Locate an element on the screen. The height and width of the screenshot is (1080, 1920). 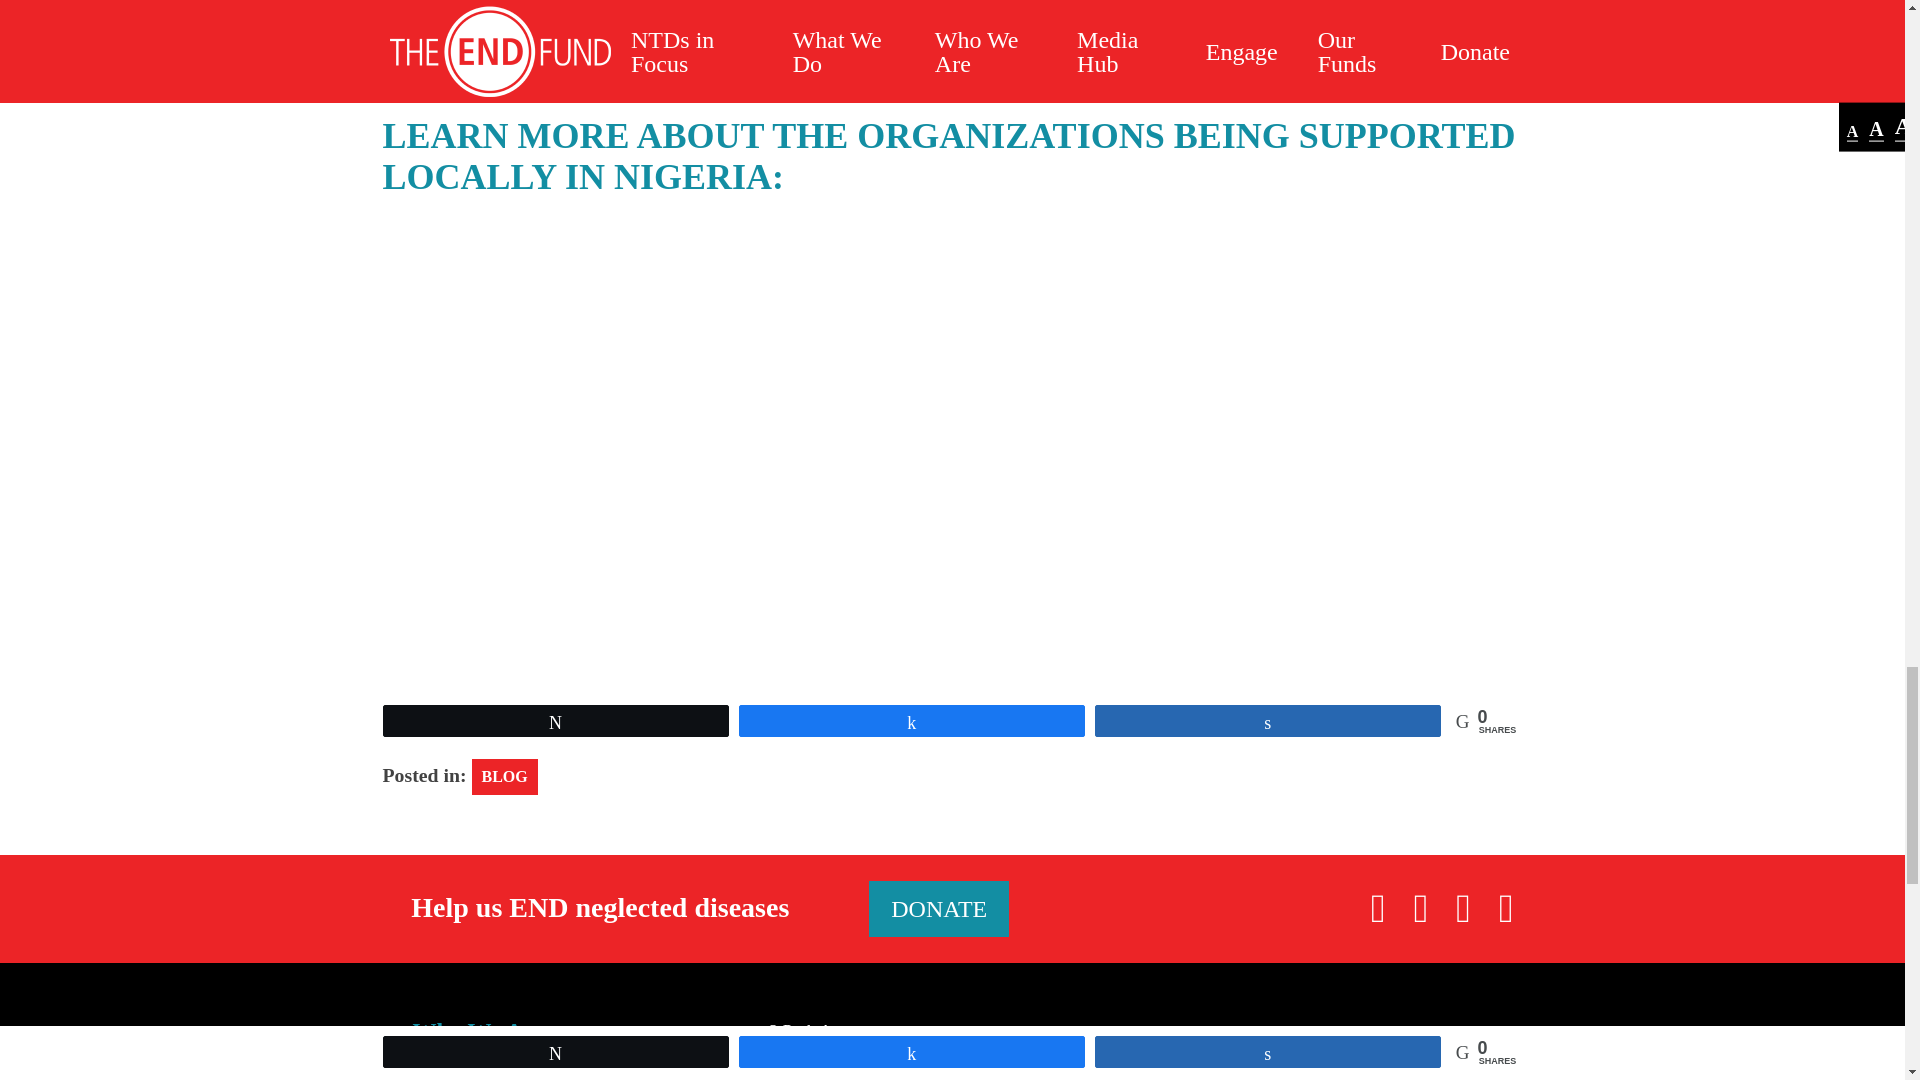
NTDs in Focus is located at coordinates (488, 1072).